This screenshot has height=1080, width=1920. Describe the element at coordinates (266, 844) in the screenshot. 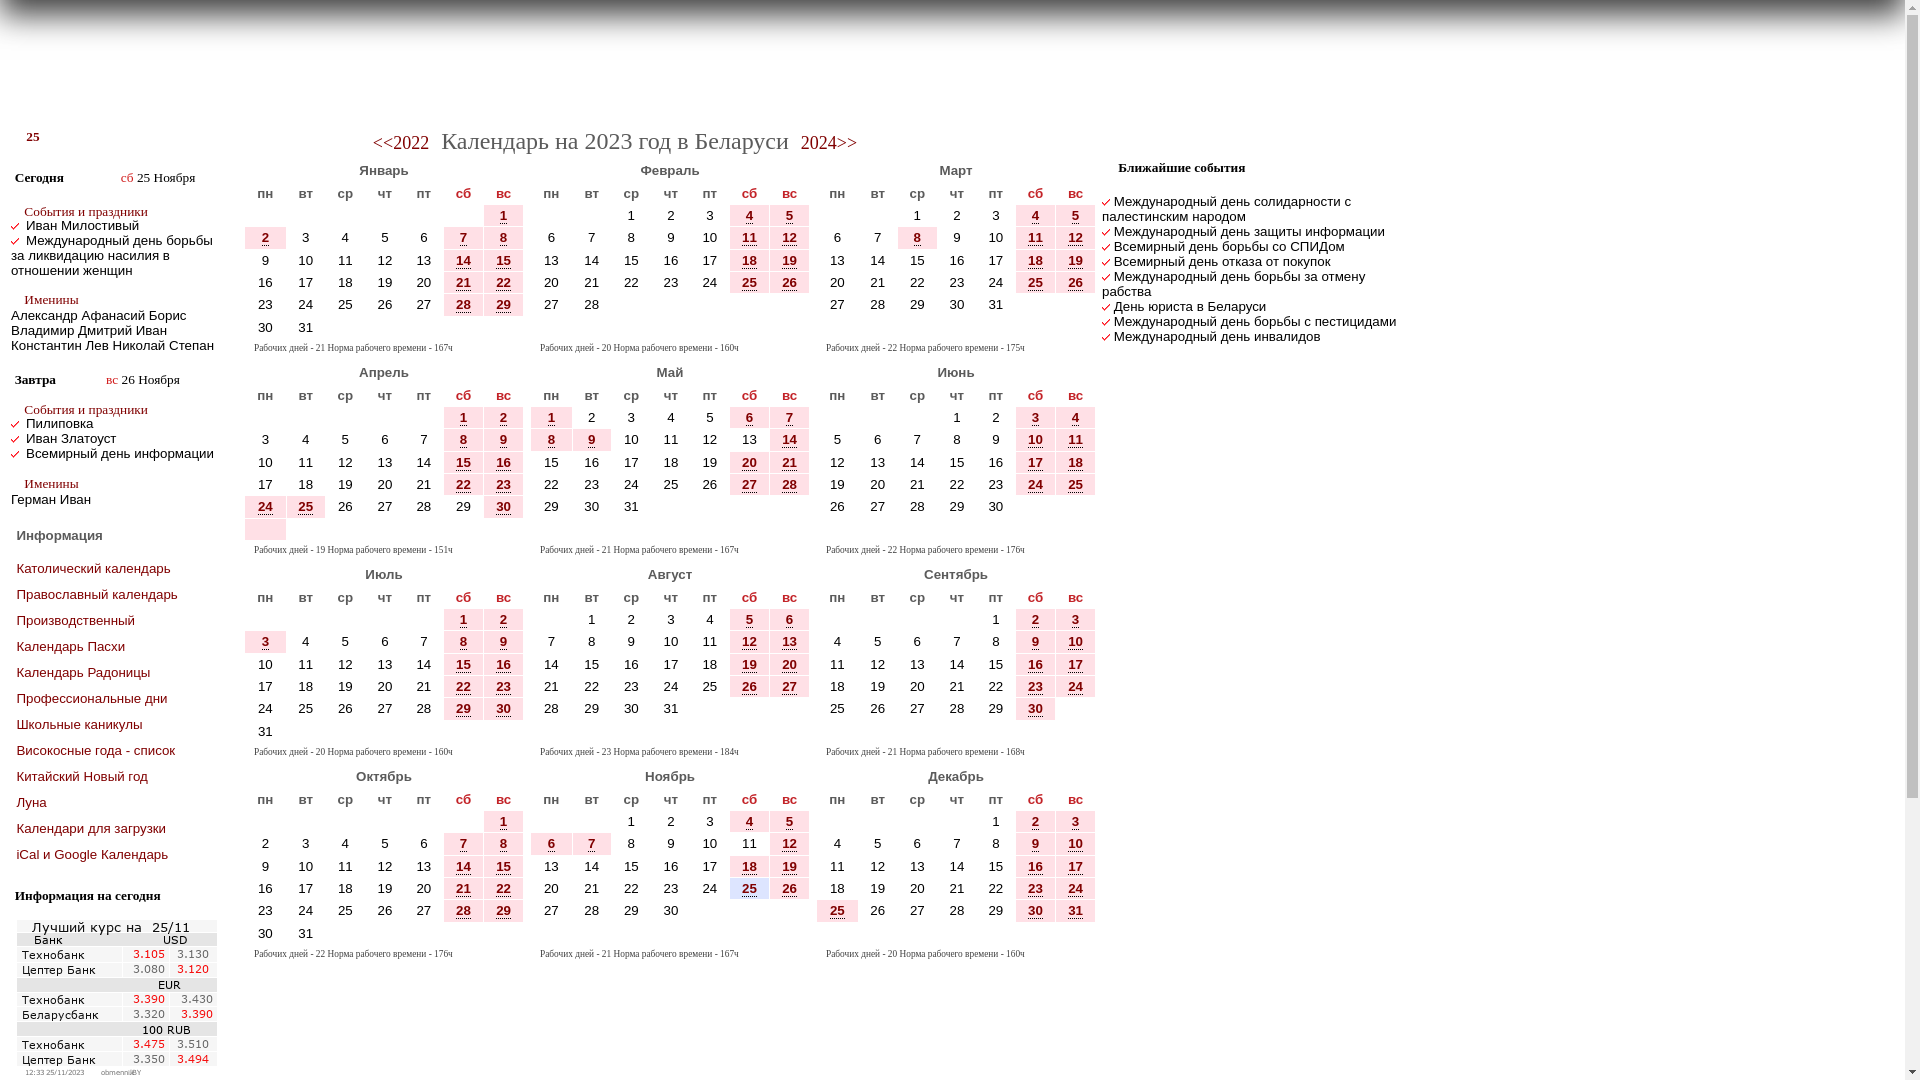

I see `2` at that location.